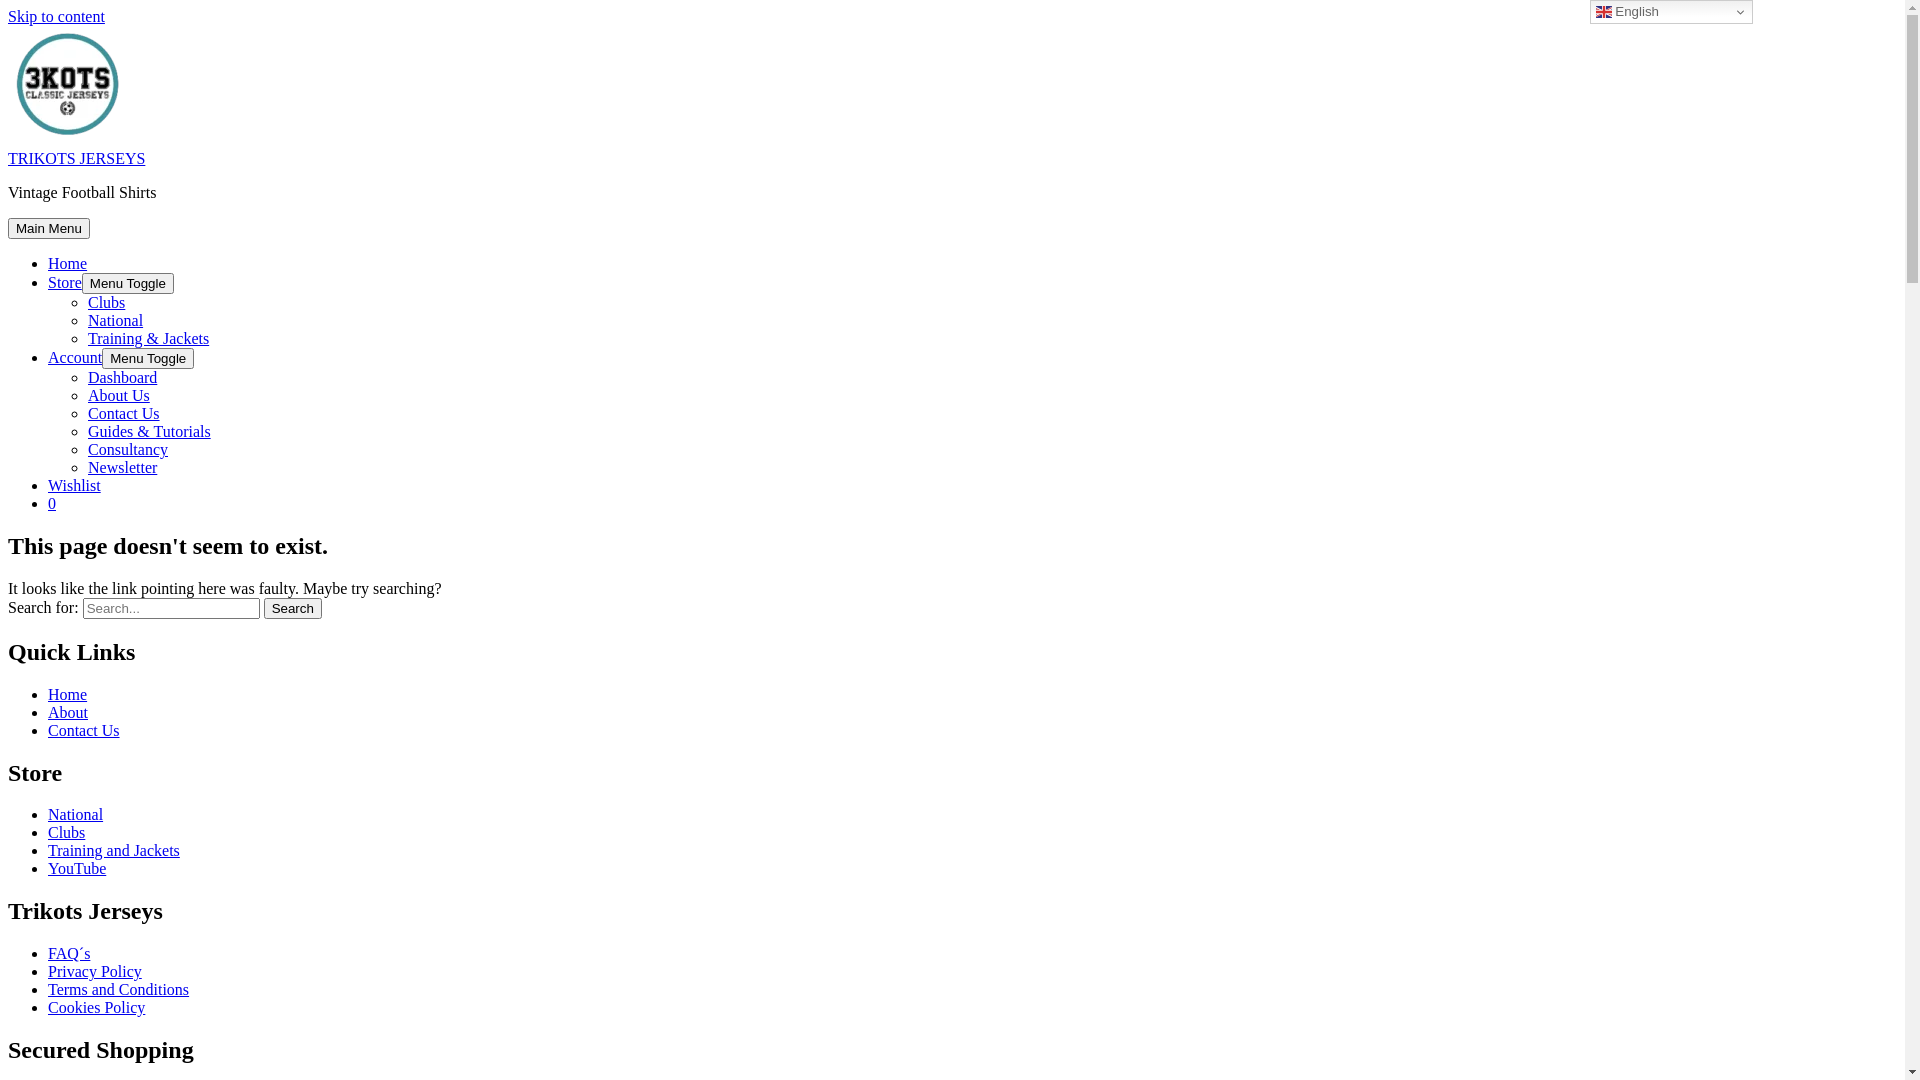 The width and height of the screenshot is (1920, 1080). Describe the element at coordinates (972, 504) in the screenshot. I see `0` at that location.